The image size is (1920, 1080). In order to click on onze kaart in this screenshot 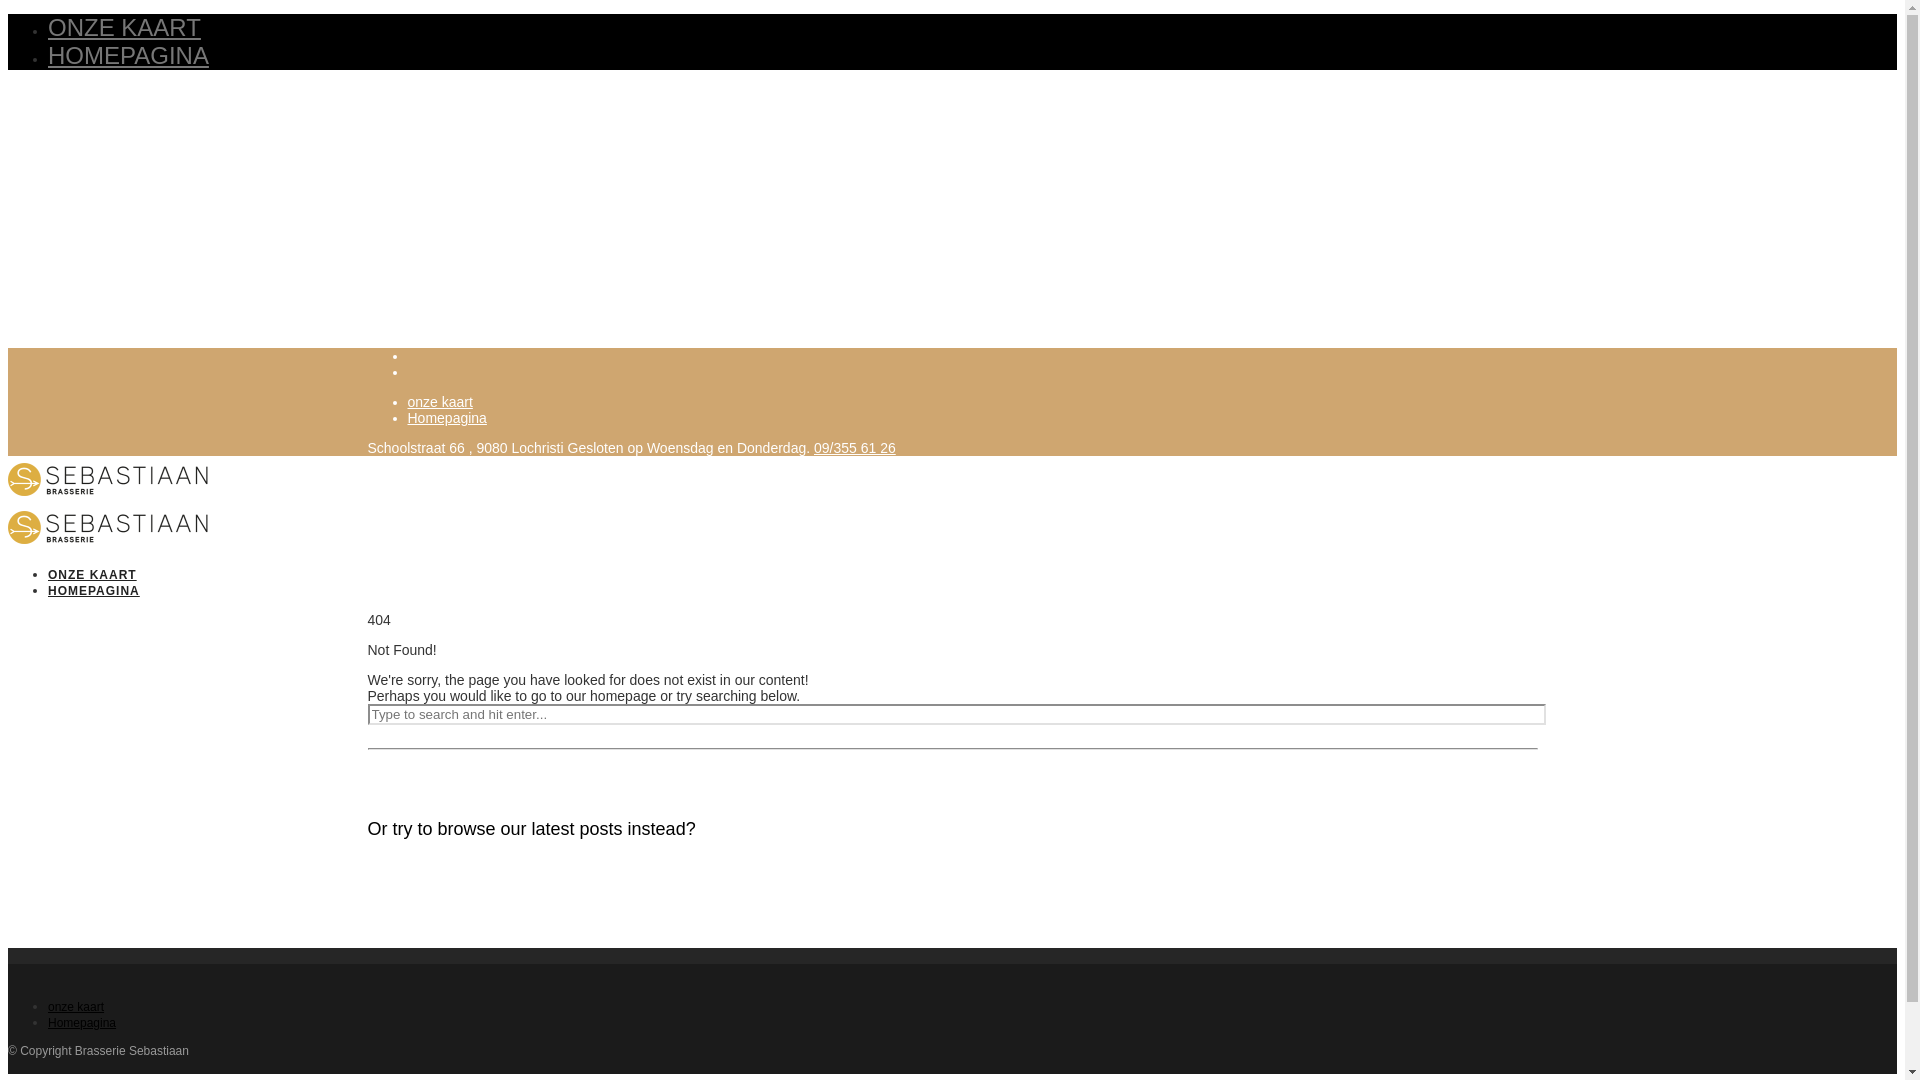, I will do `click(440, 402)`.